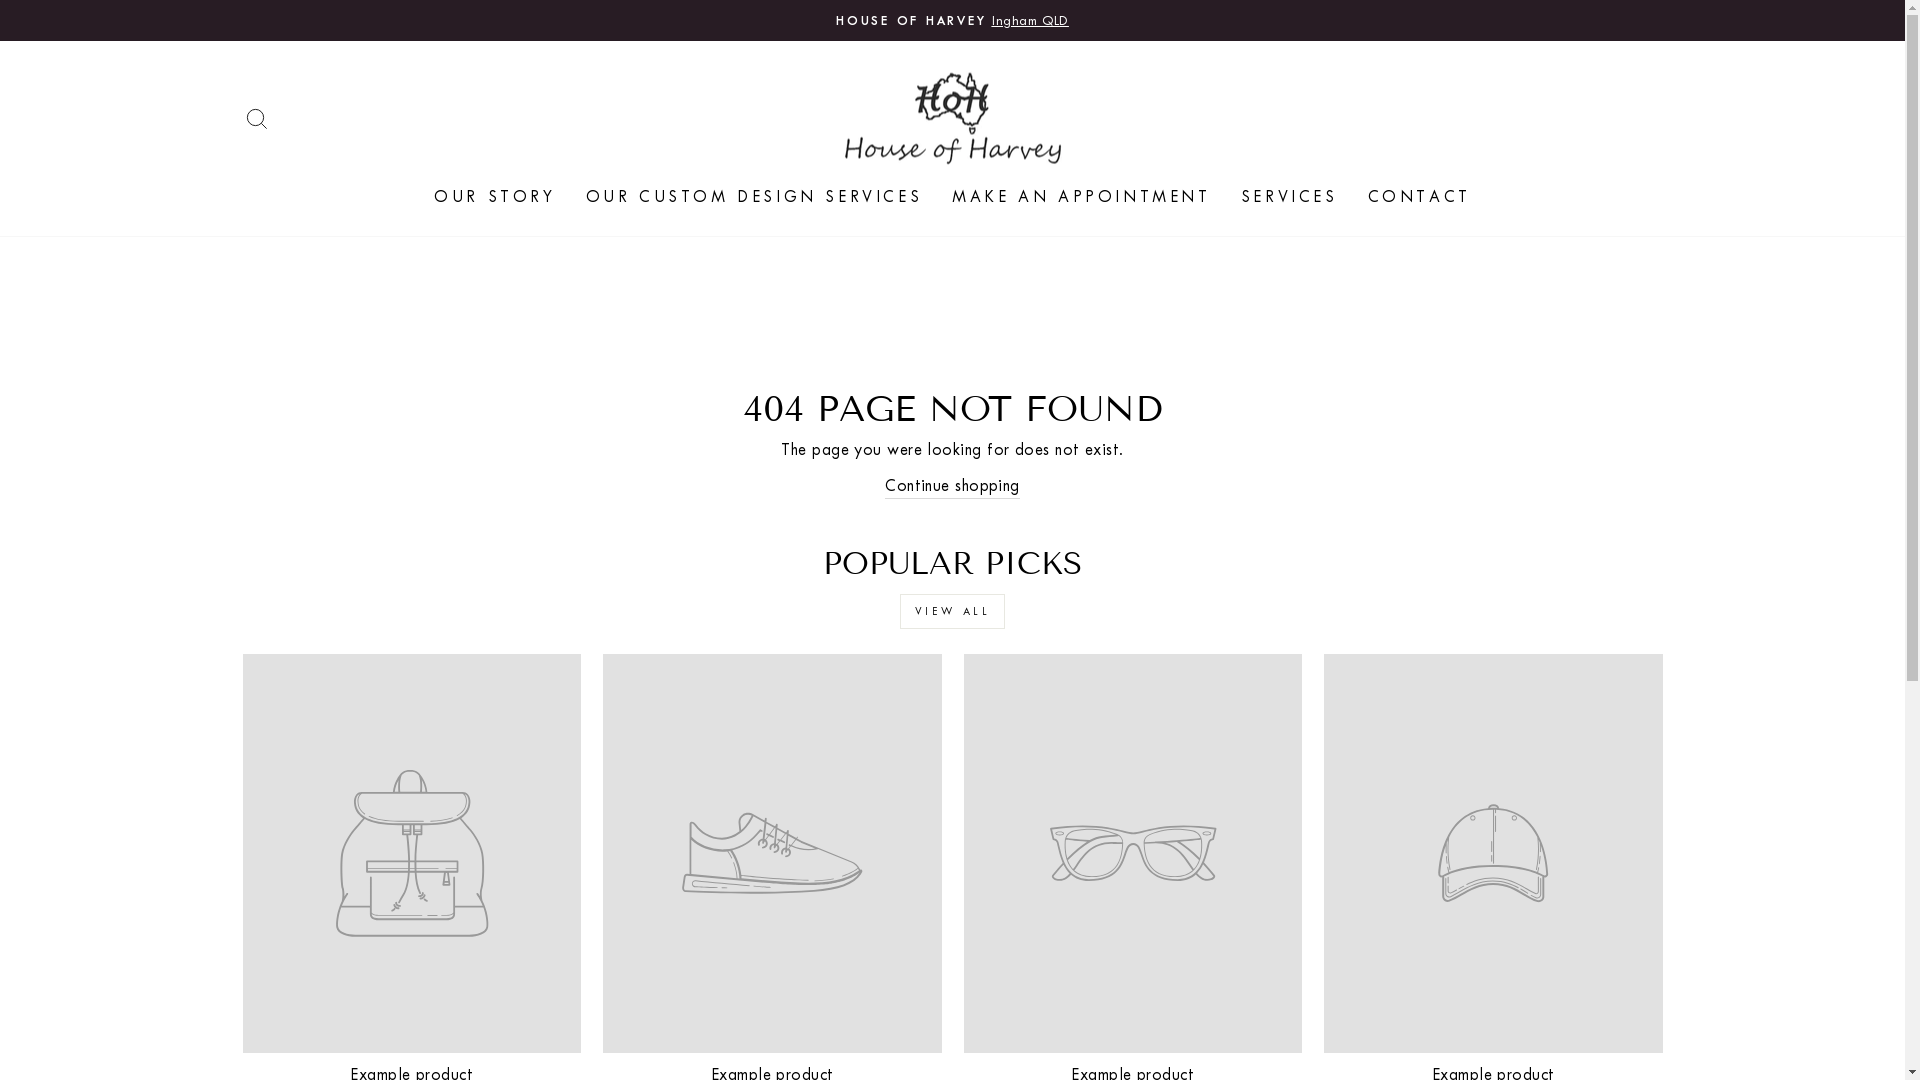 The image size is (1920, 1080). I want to click on OUR STORY, so click(494, 196).